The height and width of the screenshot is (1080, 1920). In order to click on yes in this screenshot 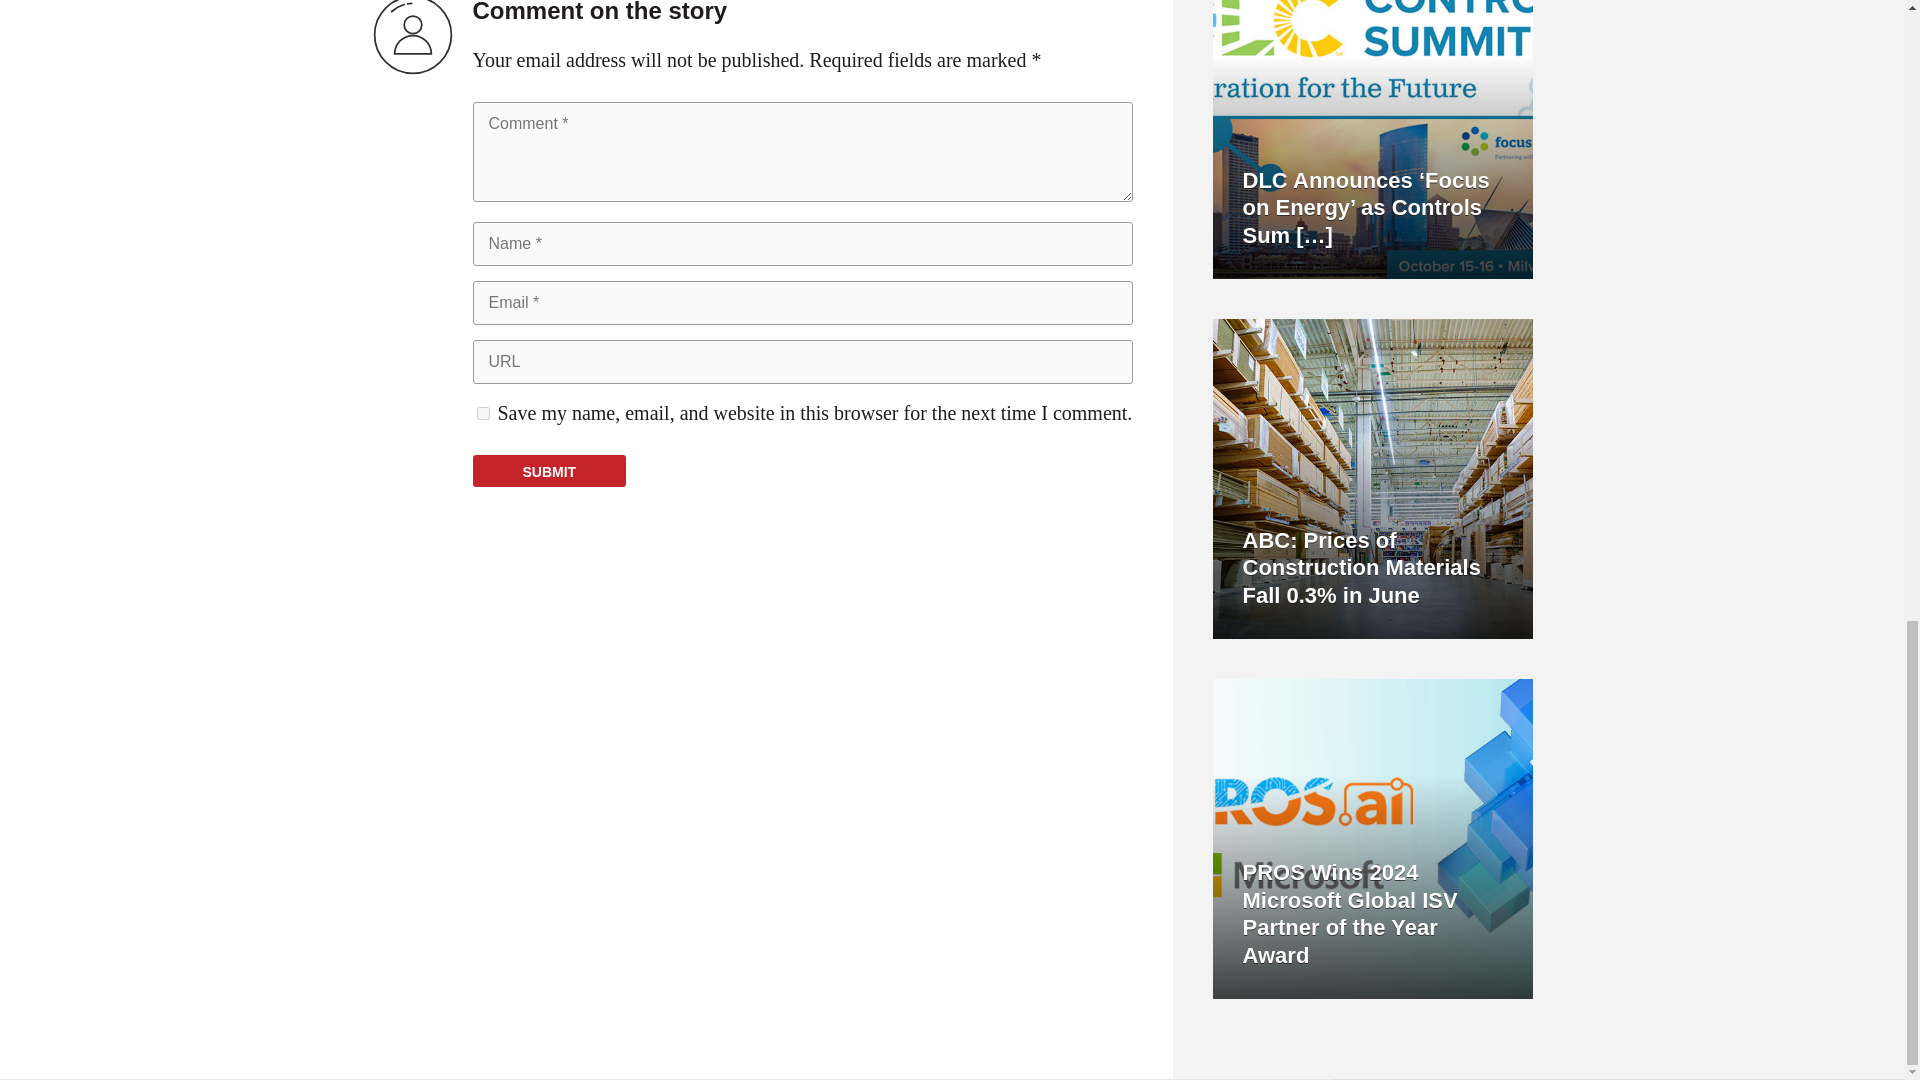, I will do `click(482, 414)`.